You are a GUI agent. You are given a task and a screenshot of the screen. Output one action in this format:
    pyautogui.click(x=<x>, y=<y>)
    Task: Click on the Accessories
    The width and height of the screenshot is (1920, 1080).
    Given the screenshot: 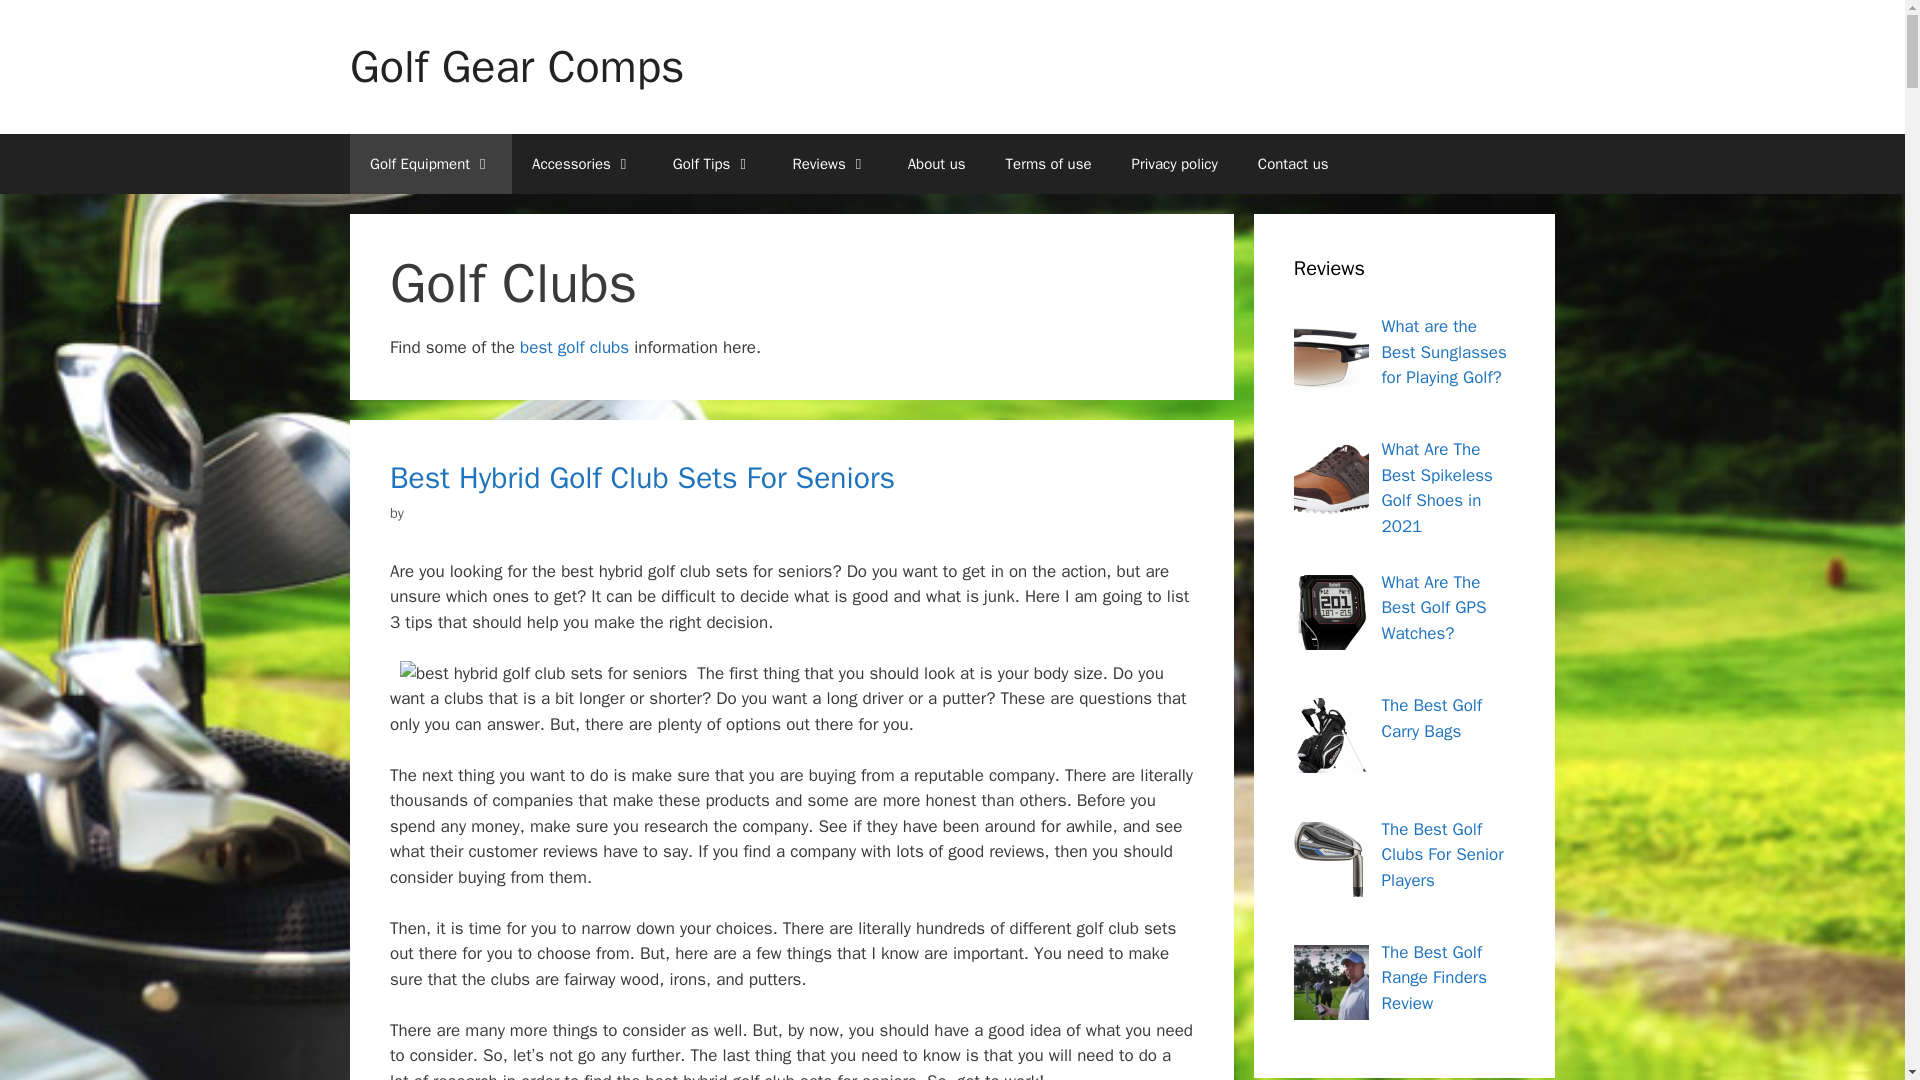 What is the action you would take?
    pyautogui.click(x=582, y=164)
    